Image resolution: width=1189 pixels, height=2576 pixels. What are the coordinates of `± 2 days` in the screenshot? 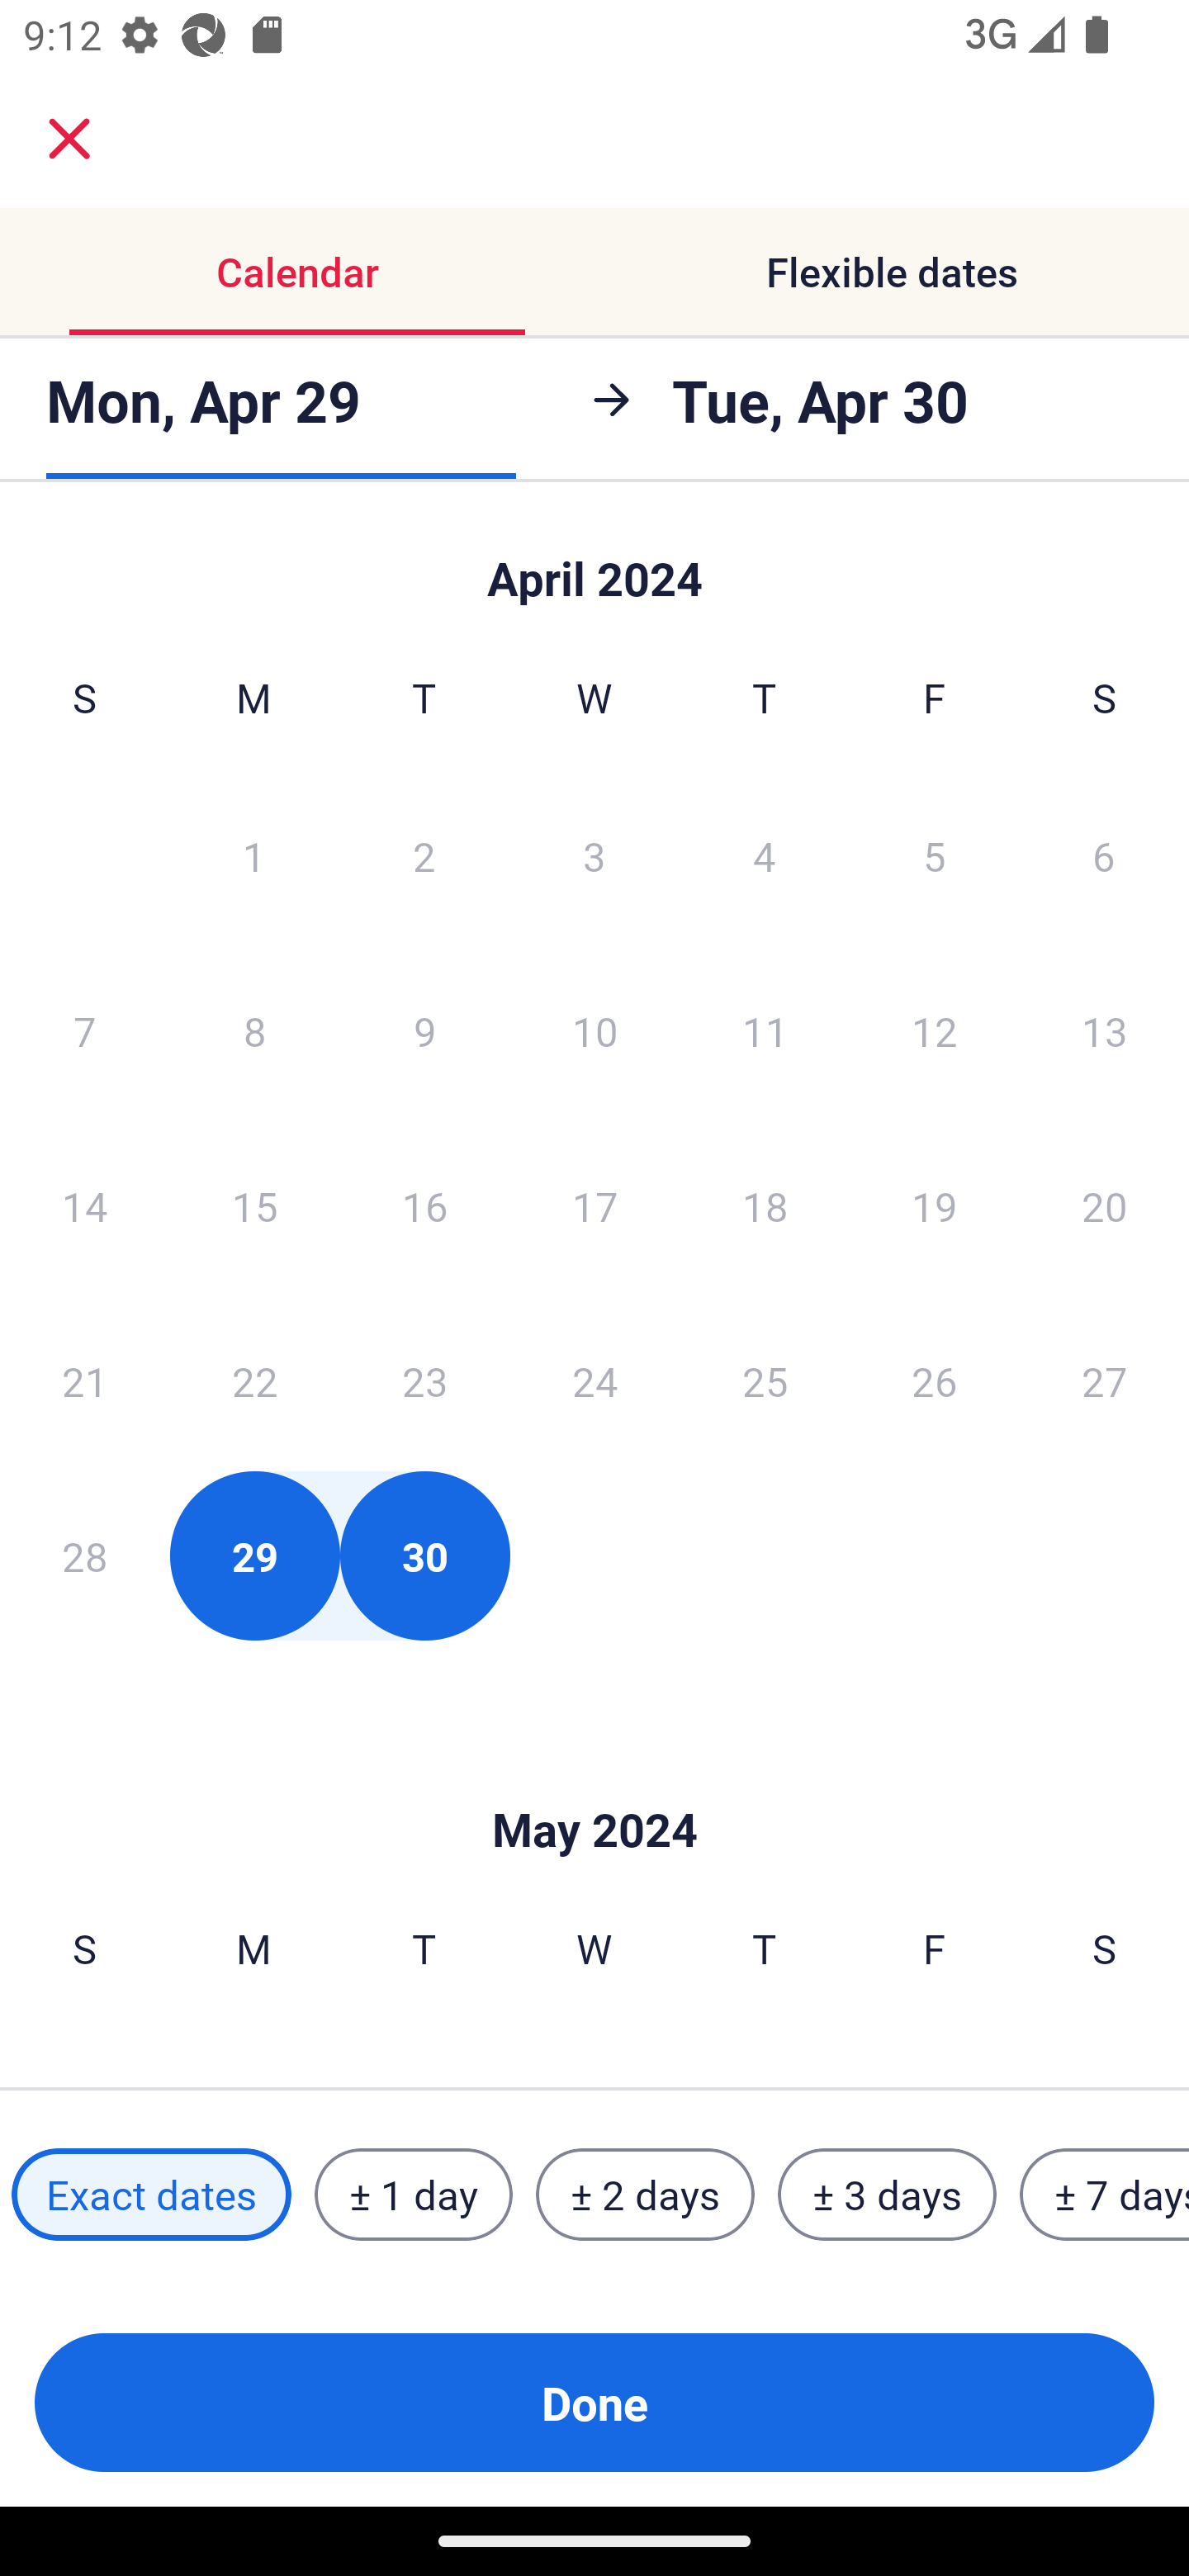 It's located at (646, 2195).